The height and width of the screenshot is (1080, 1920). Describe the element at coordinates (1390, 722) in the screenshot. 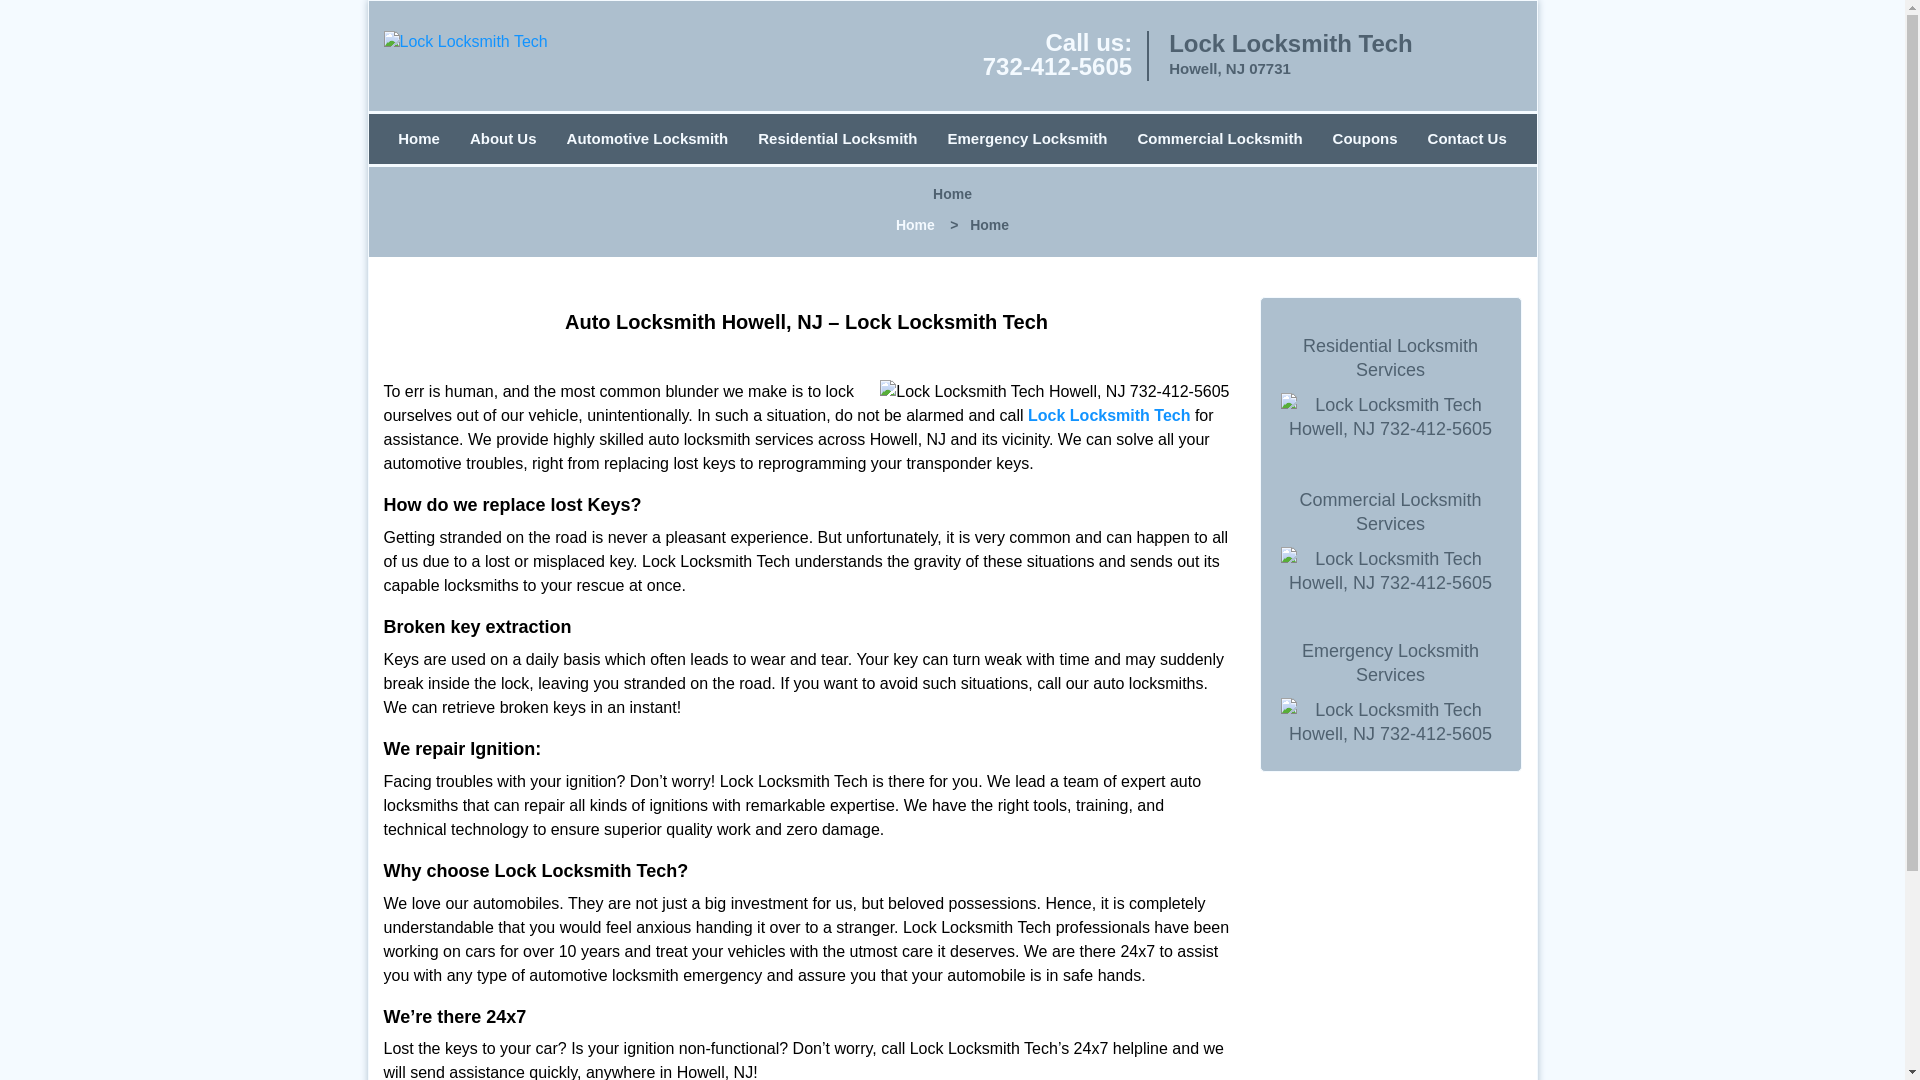

I see `Lock Locksmith Tech Howell, NJ 732-412-5605` at that location.